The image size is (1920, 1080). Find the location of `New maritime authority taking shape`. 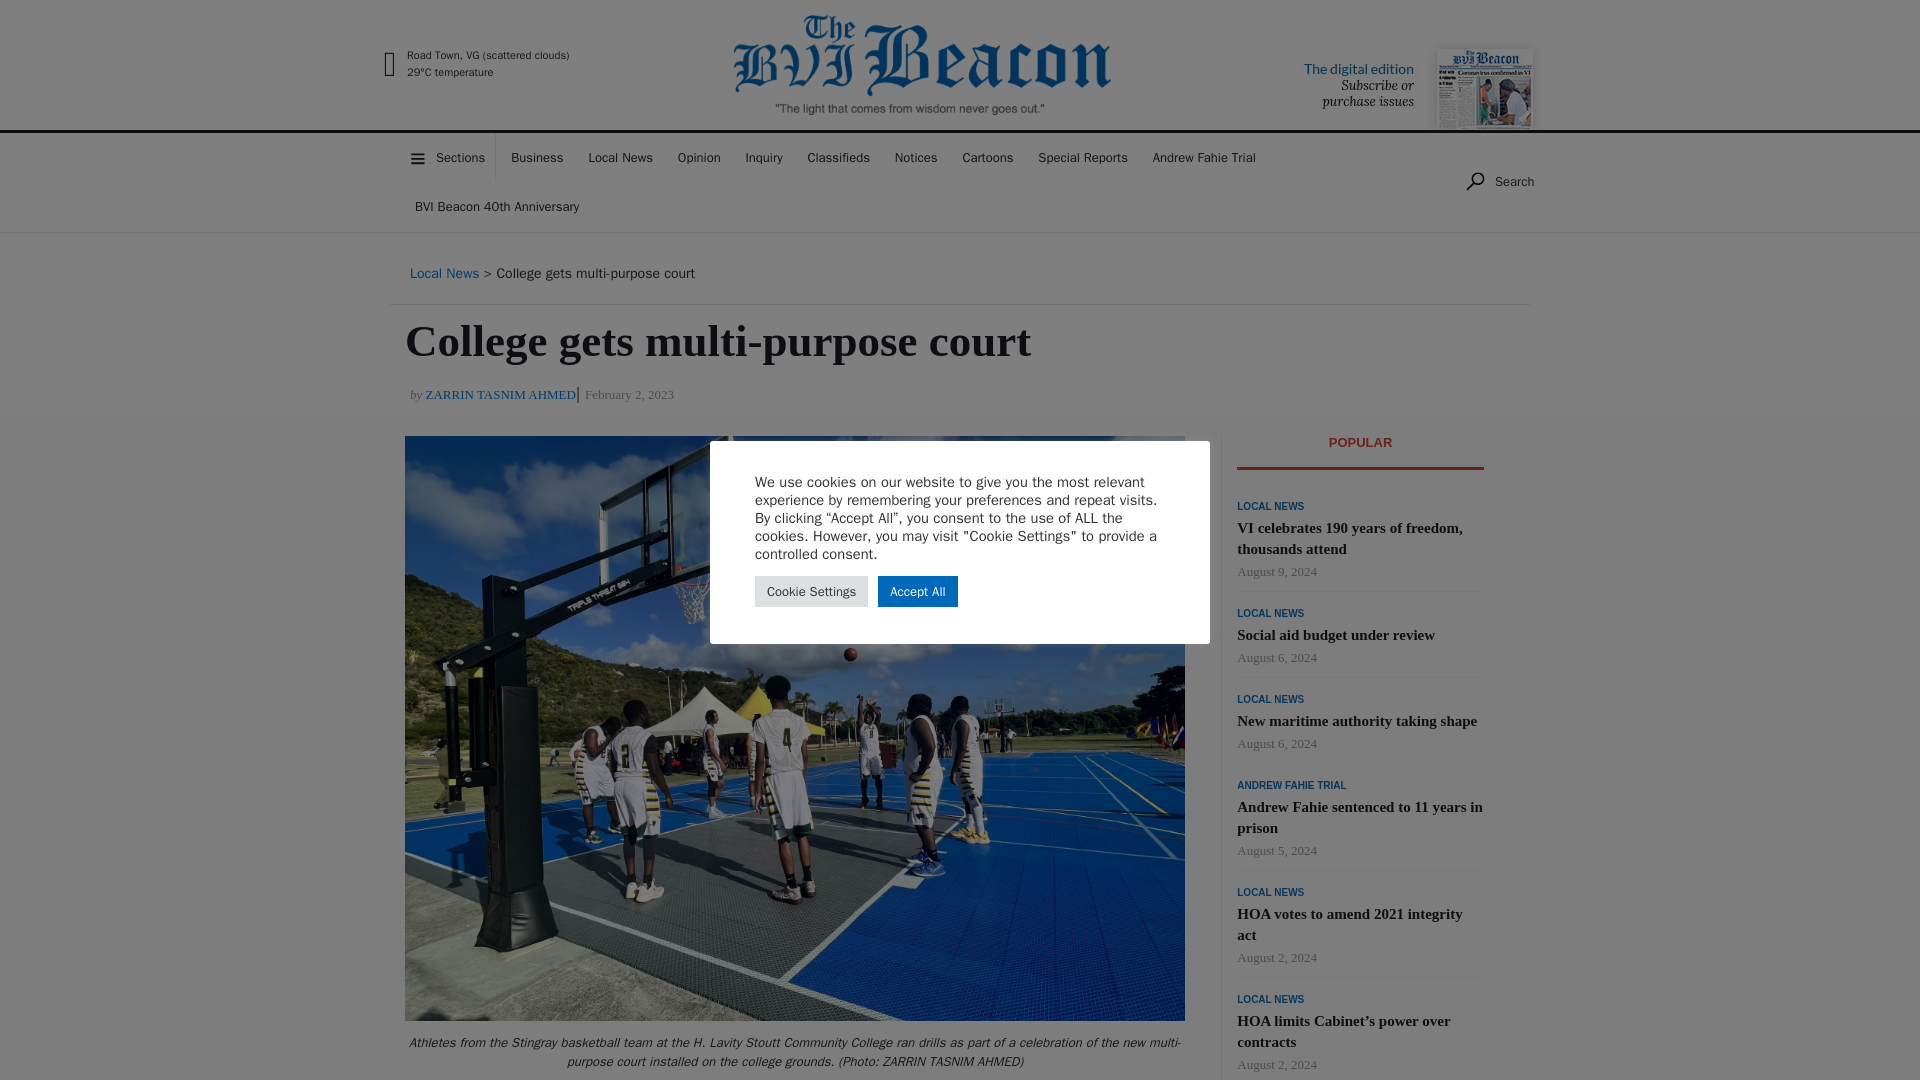

New maritime authority taking shape is located at coordinates (1356, 720).